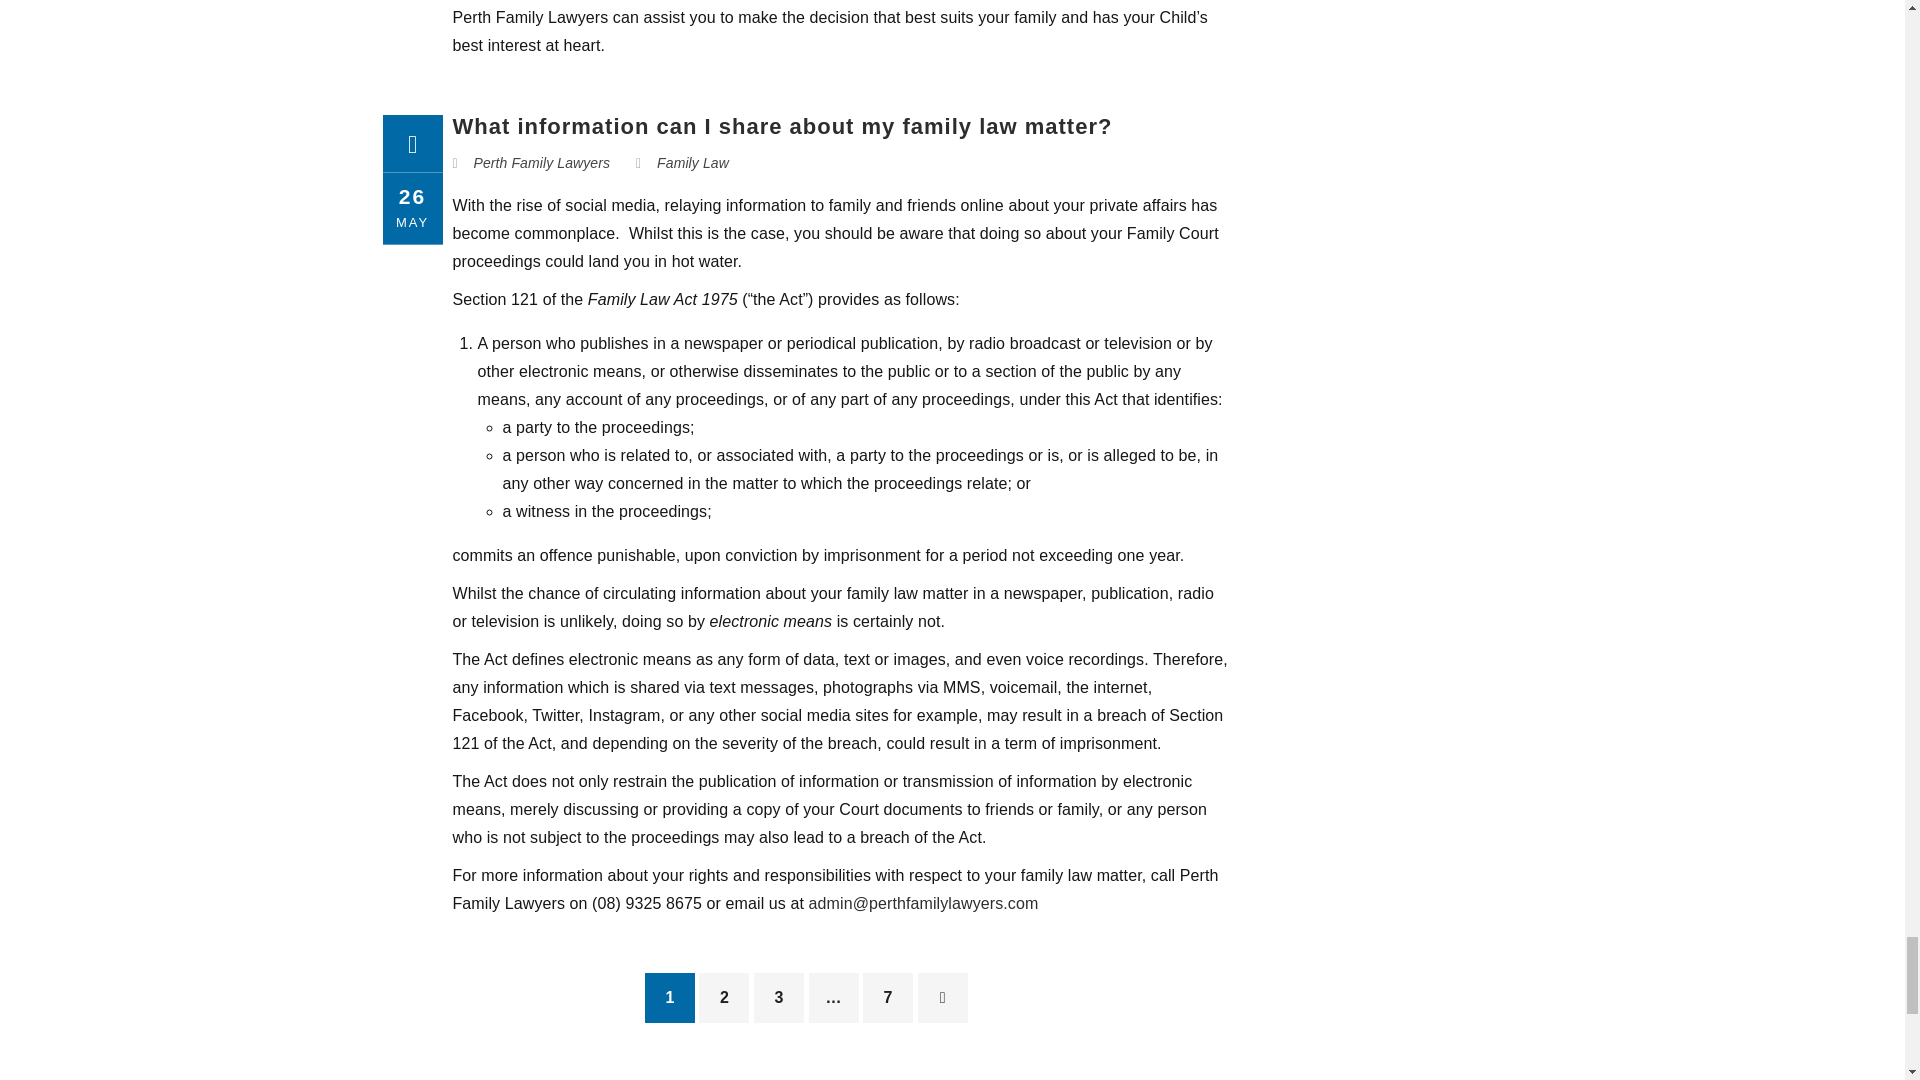  Describe the element at coordinates (542, 162) in the screenshot. I see `View all posts by Perth Family Lawyers` at that location.